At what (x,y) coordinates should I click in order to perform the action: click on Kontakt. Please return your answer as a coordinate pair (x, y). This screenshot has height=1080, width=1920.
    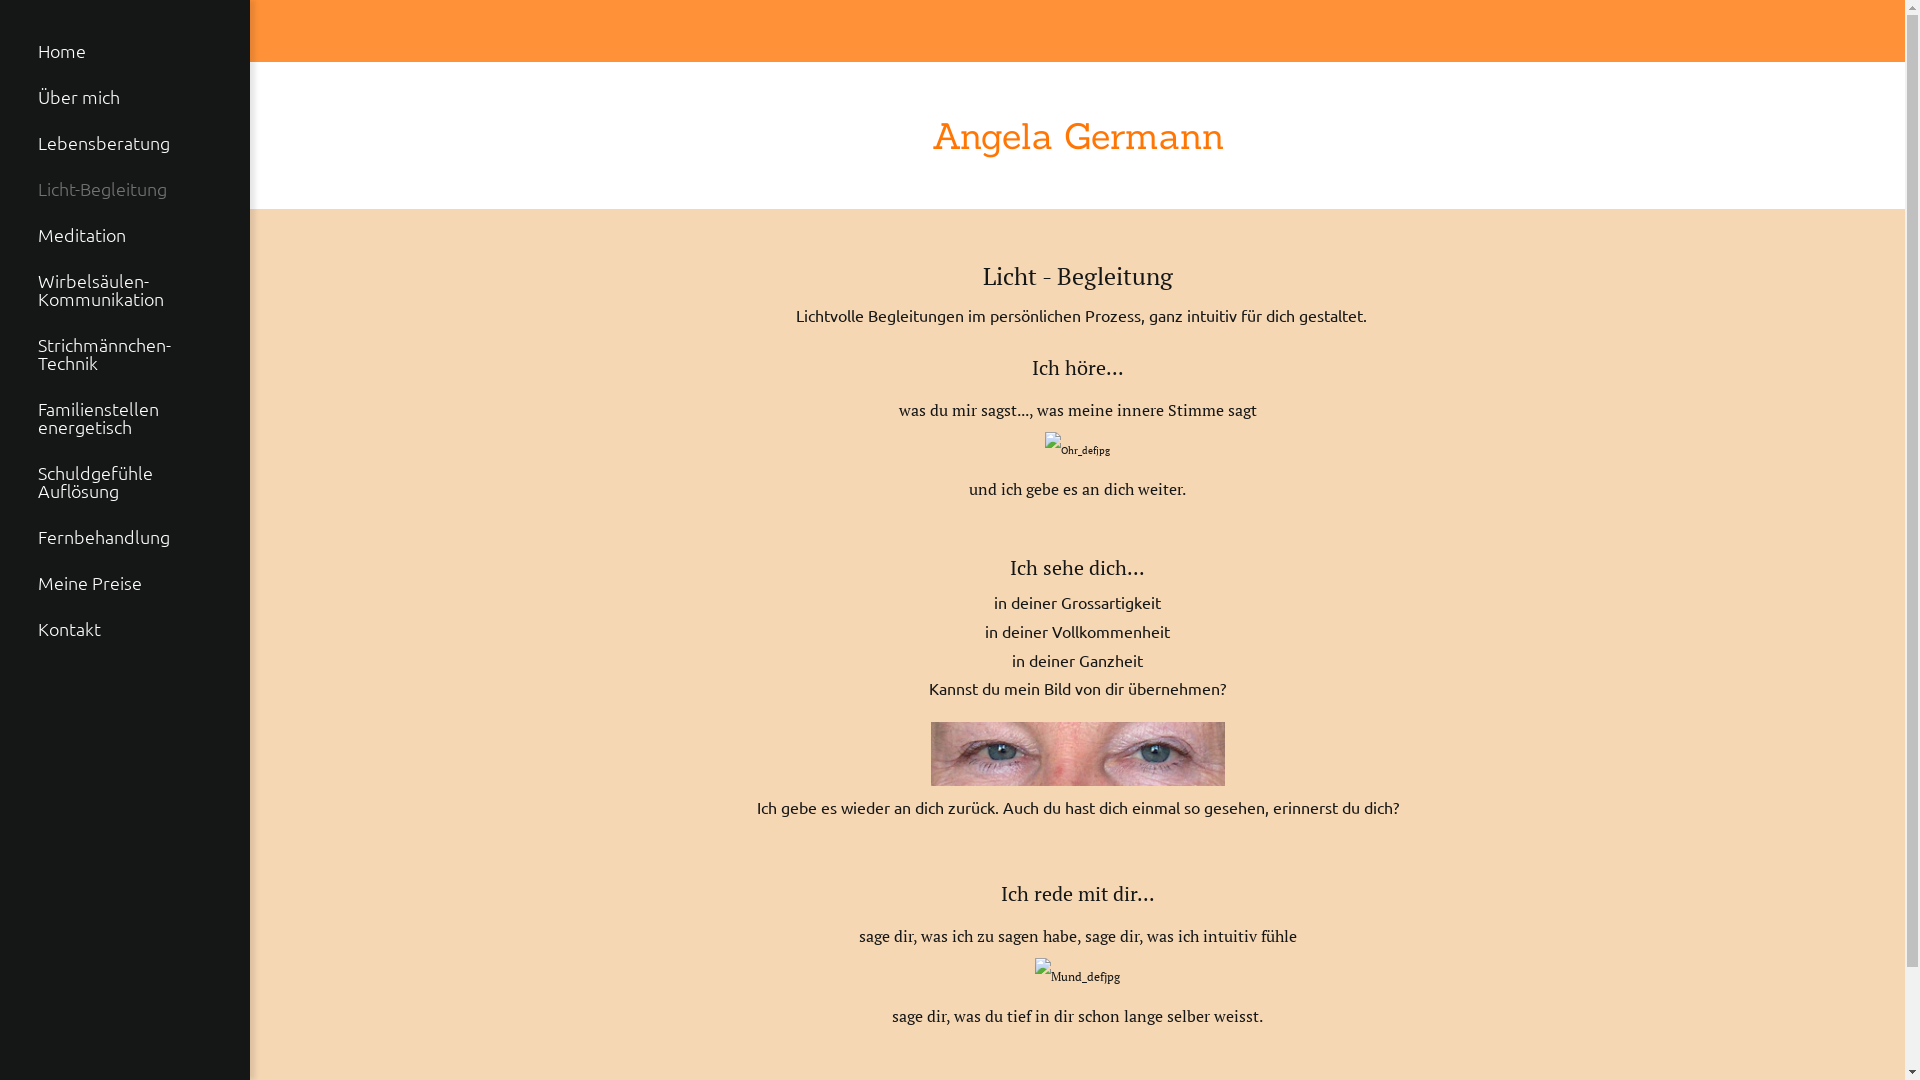
    Looking at the image, I should click on (125, 629).